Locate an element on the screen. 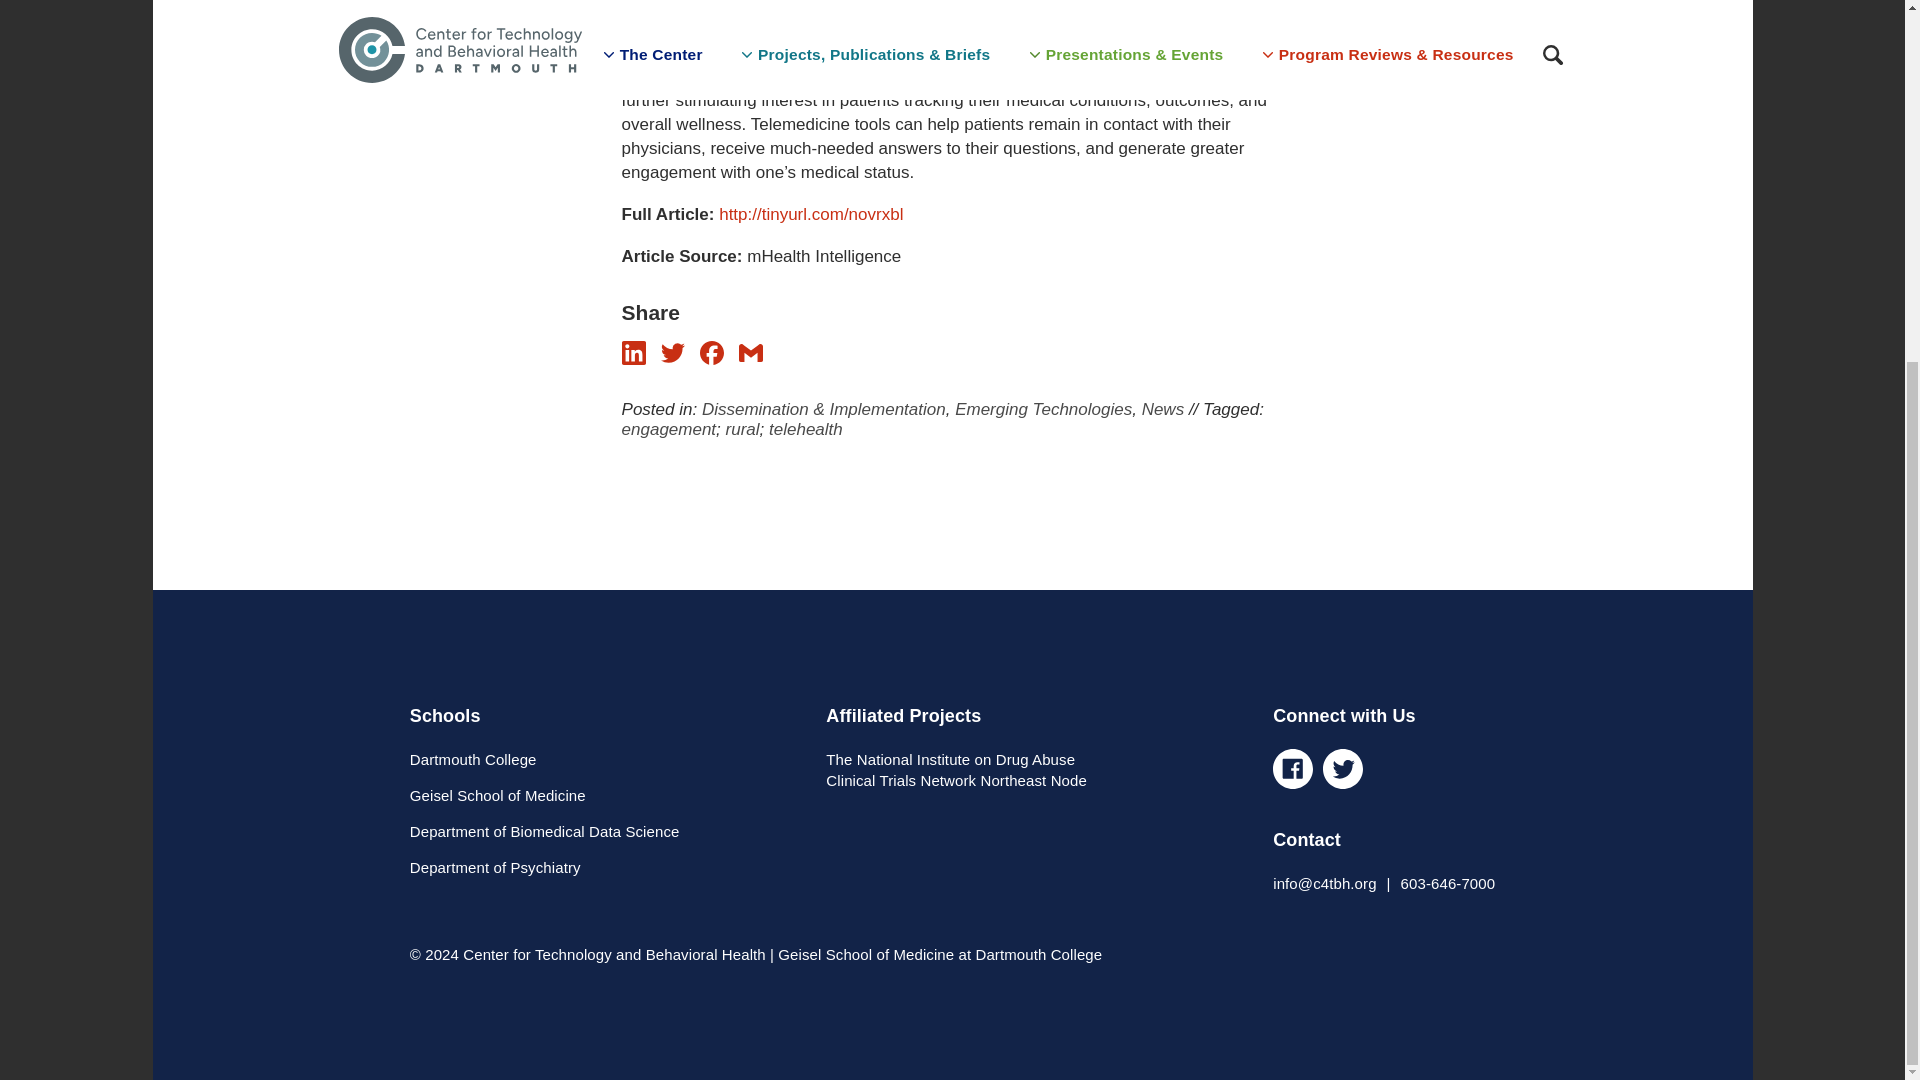  engagement is located at coordinates (669, 429).